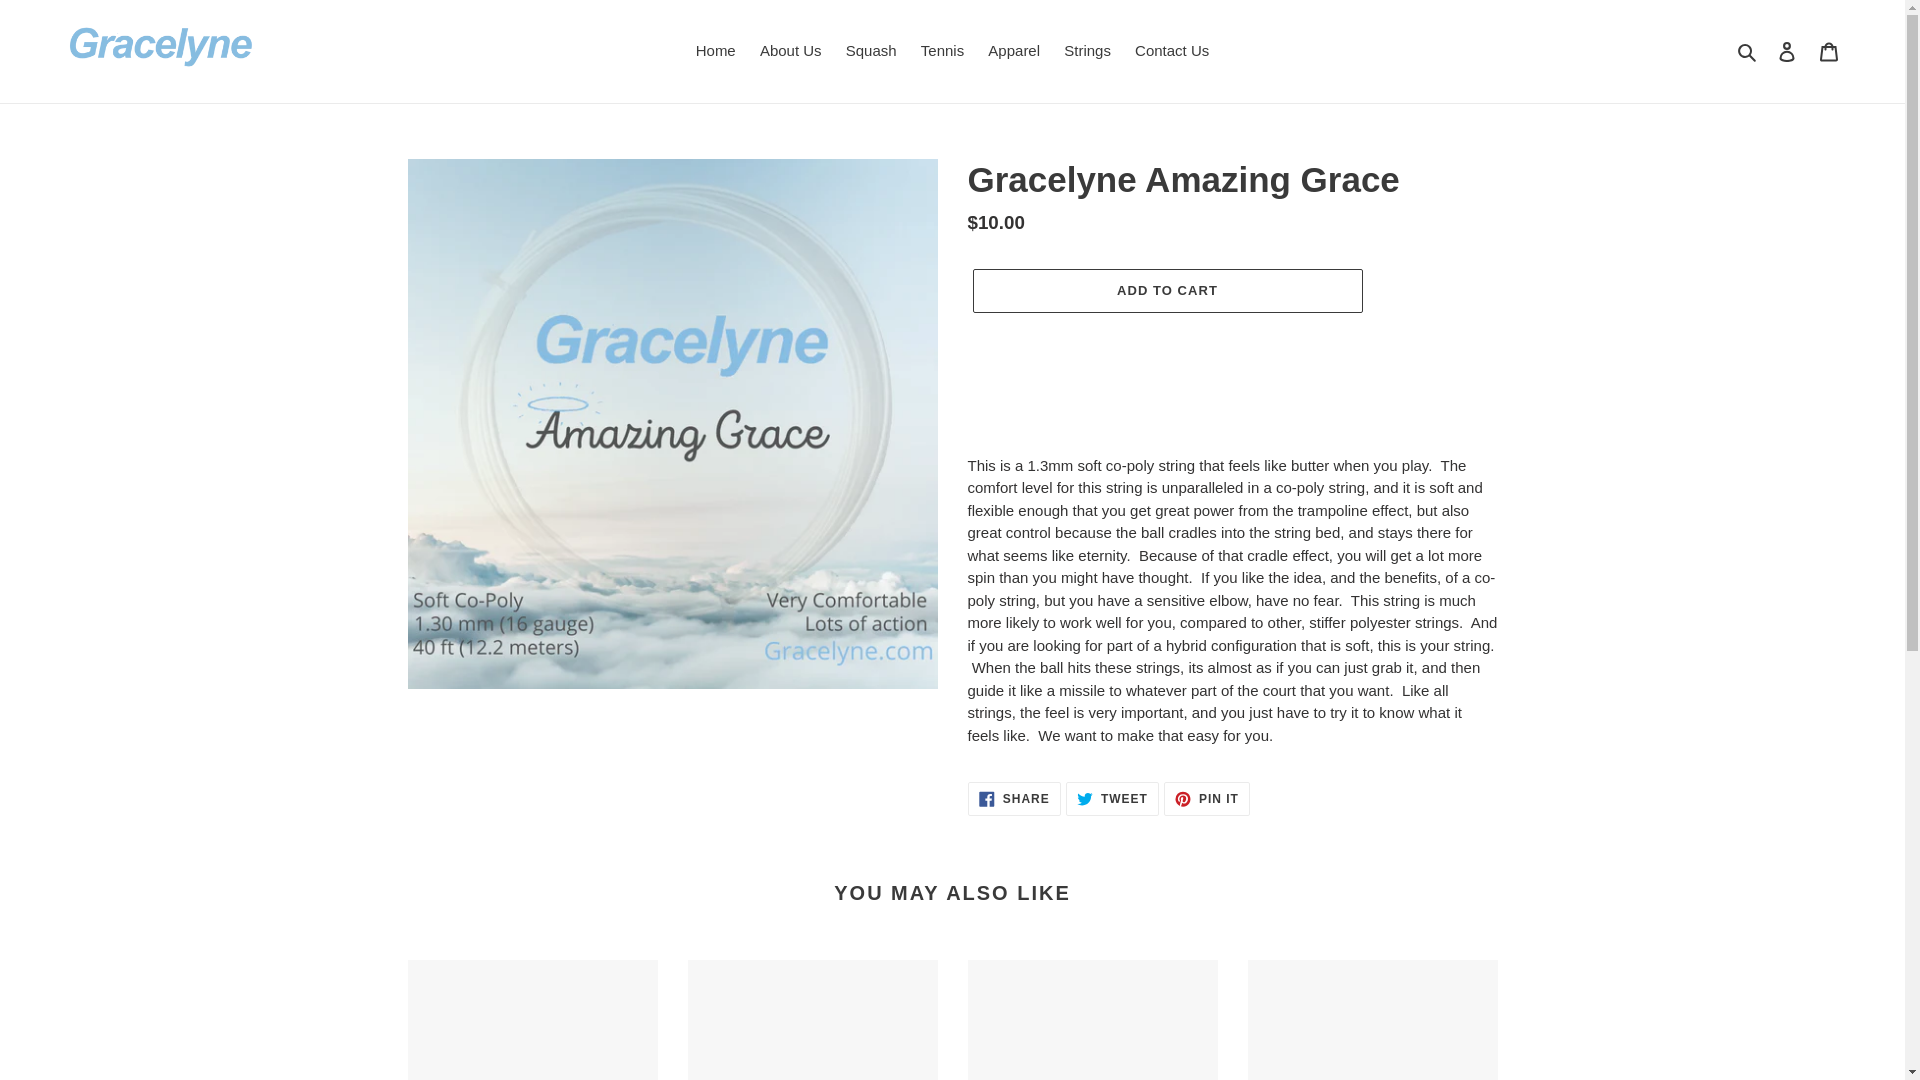 The image size is (1920, 1080). Describe the element at coordinates (1166, 290) in the screenshot. I see `Log in` at that location.